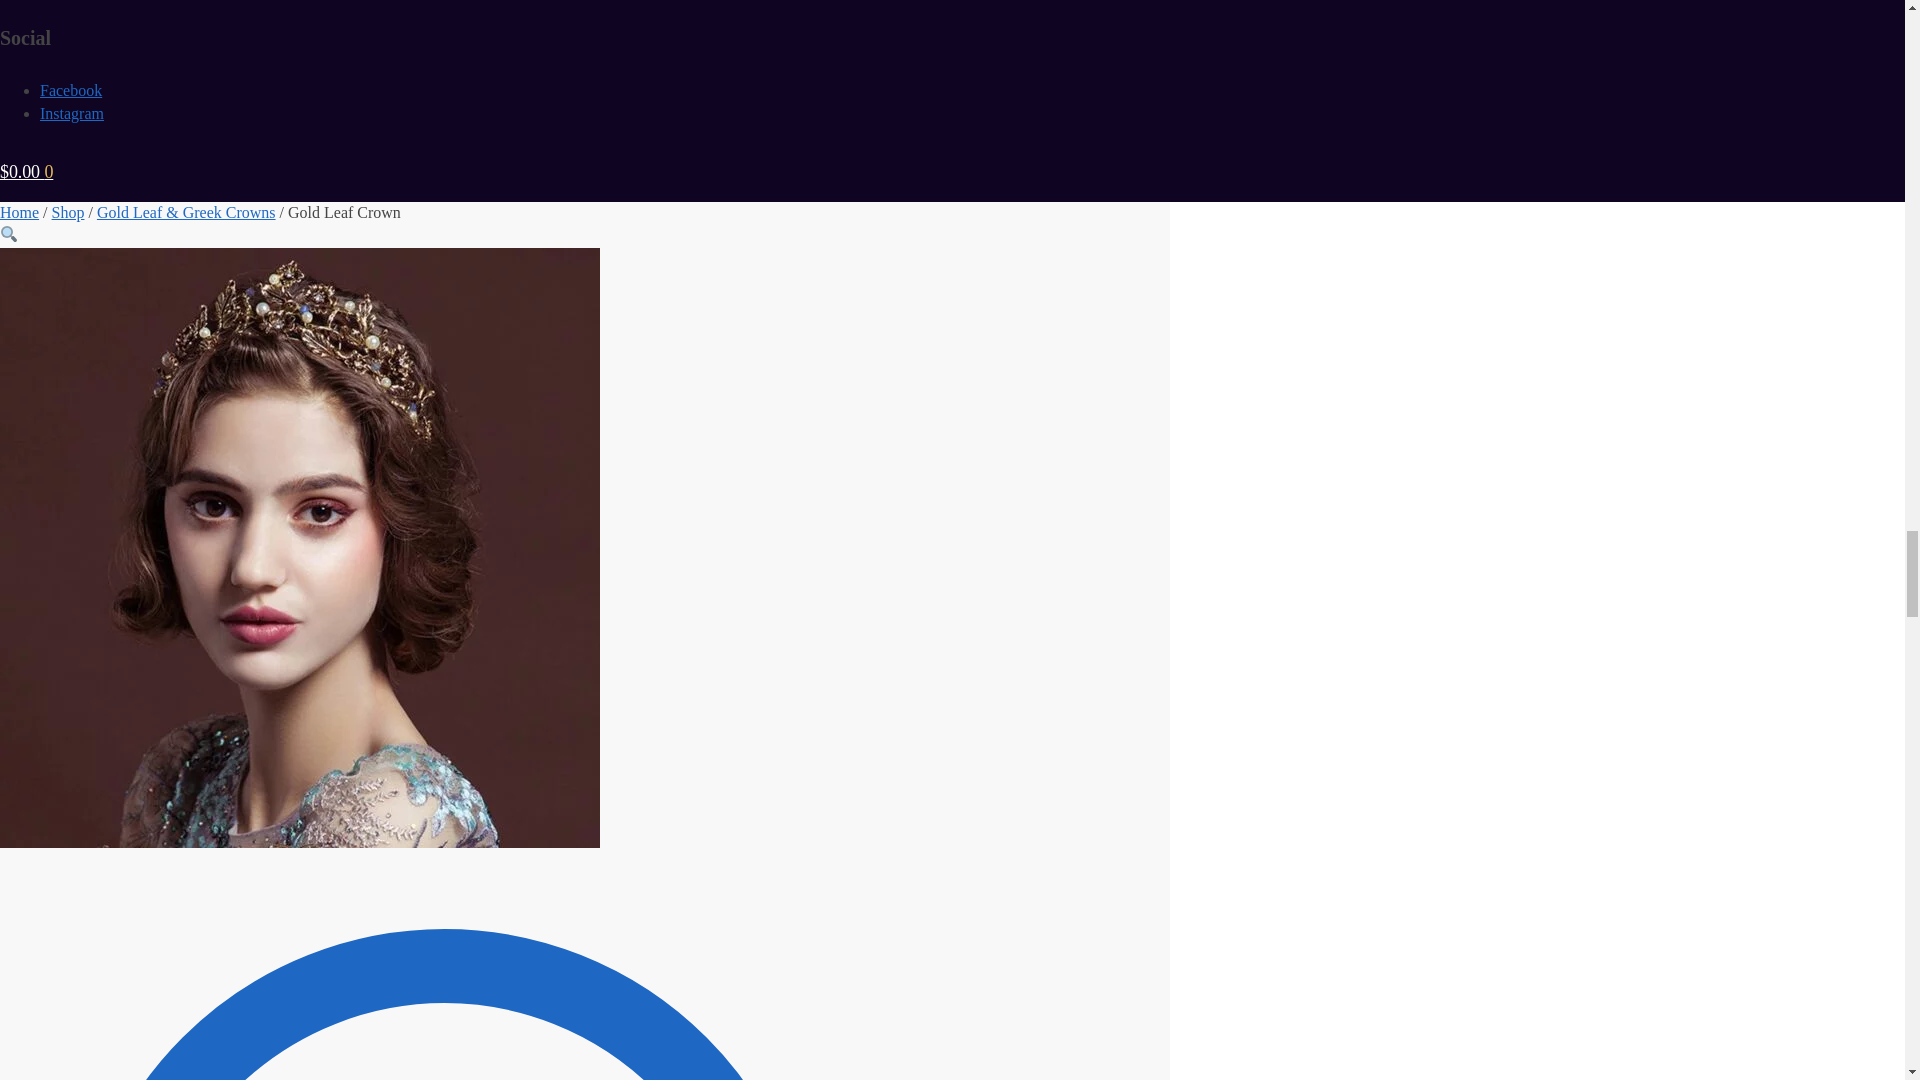 Image resolution: width=1920 pixels, height=1080 pixels. What do you see at coordinates (19, 212) in the screenshot?
I see `Home` at bounding box center [19, 212].